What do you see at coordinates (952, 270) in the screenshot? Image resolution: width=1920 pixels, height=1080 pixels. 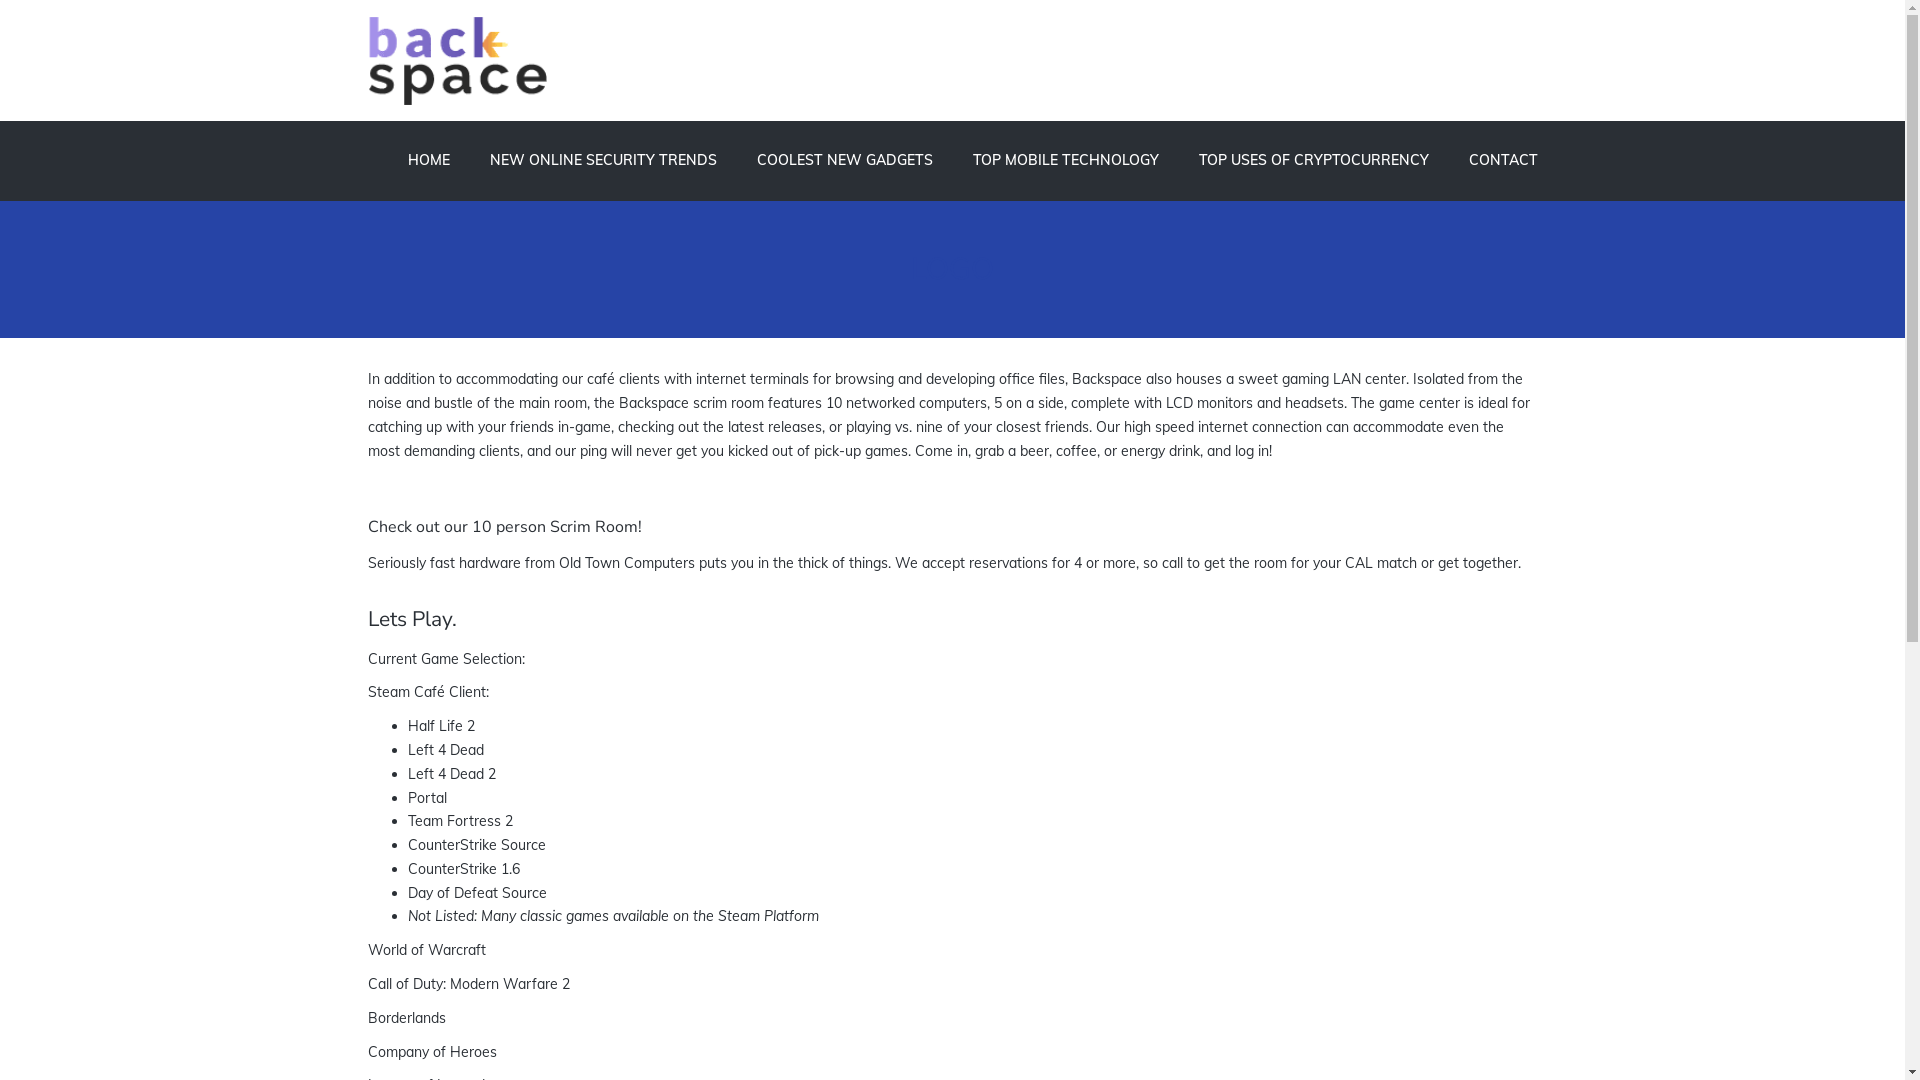 I see `LOGO` at bounding box center [952, 270].